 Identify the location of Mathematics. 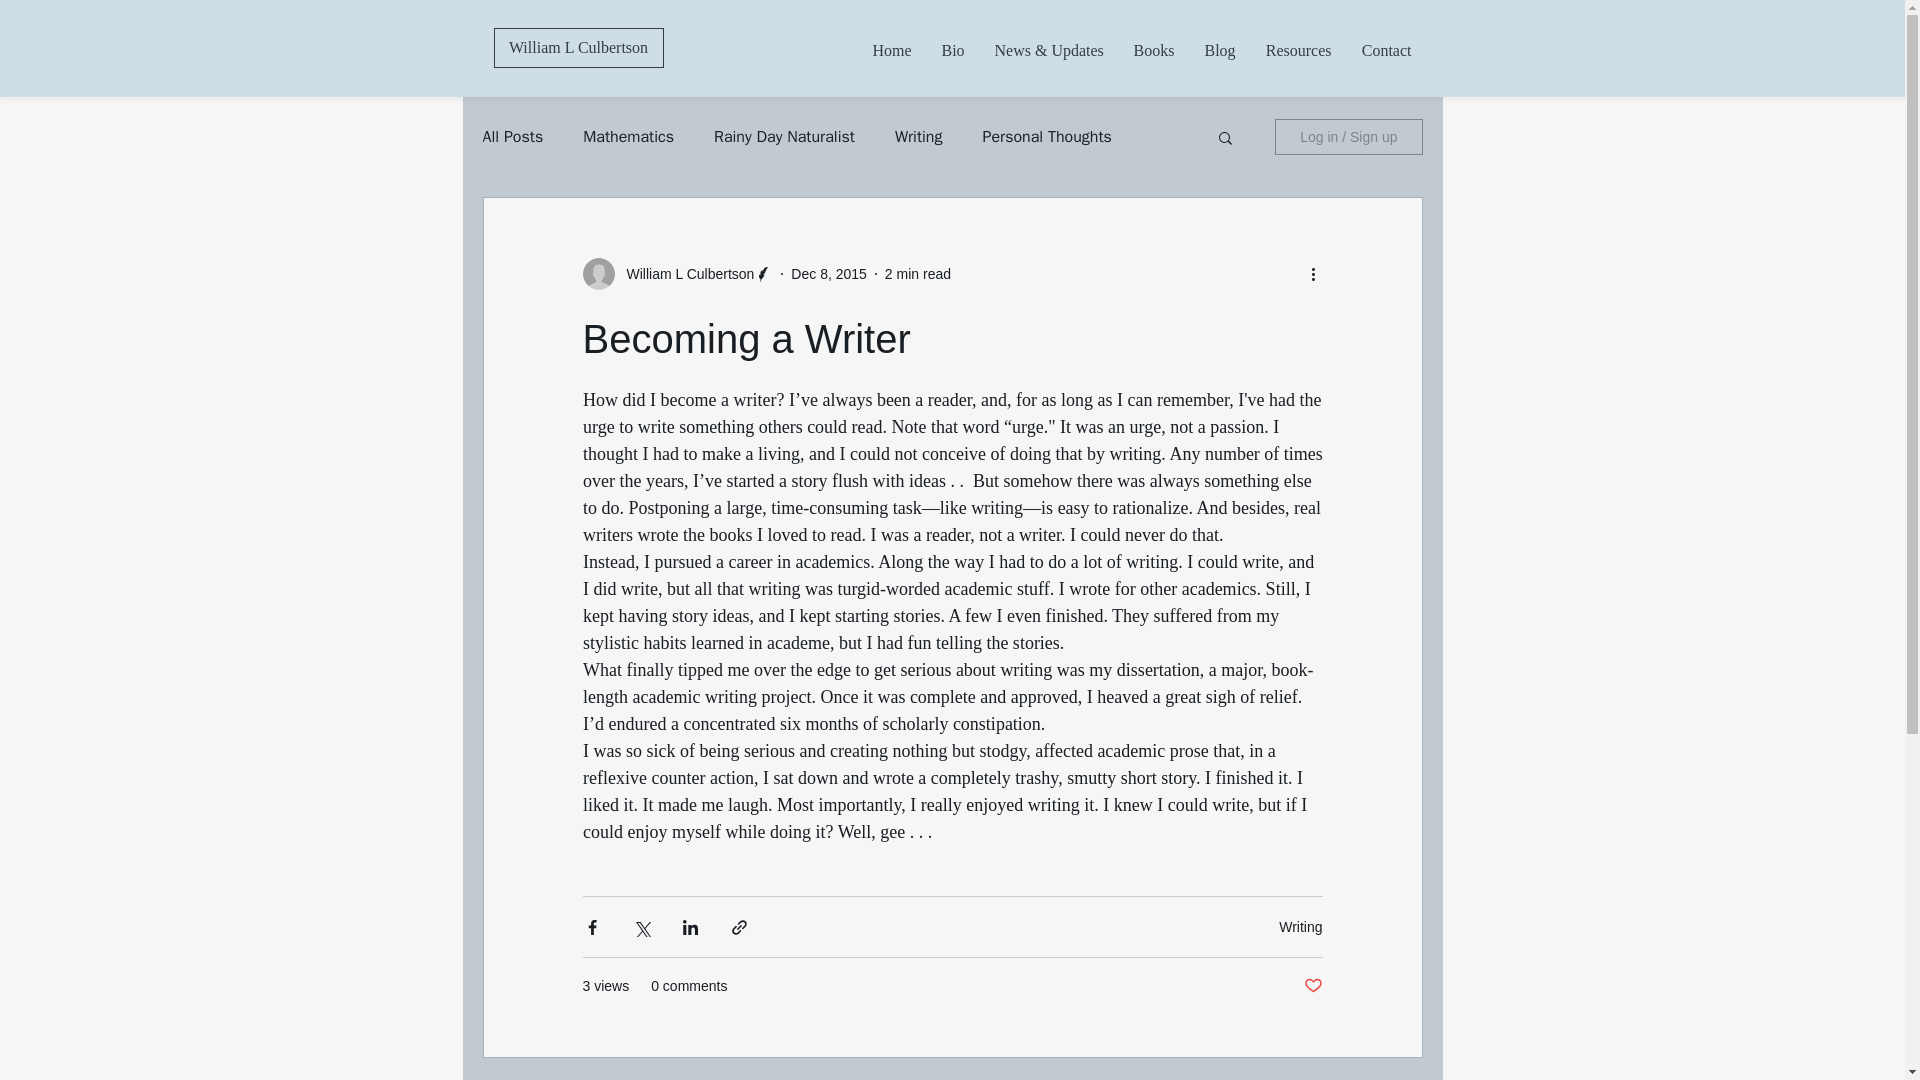
(628, 136).